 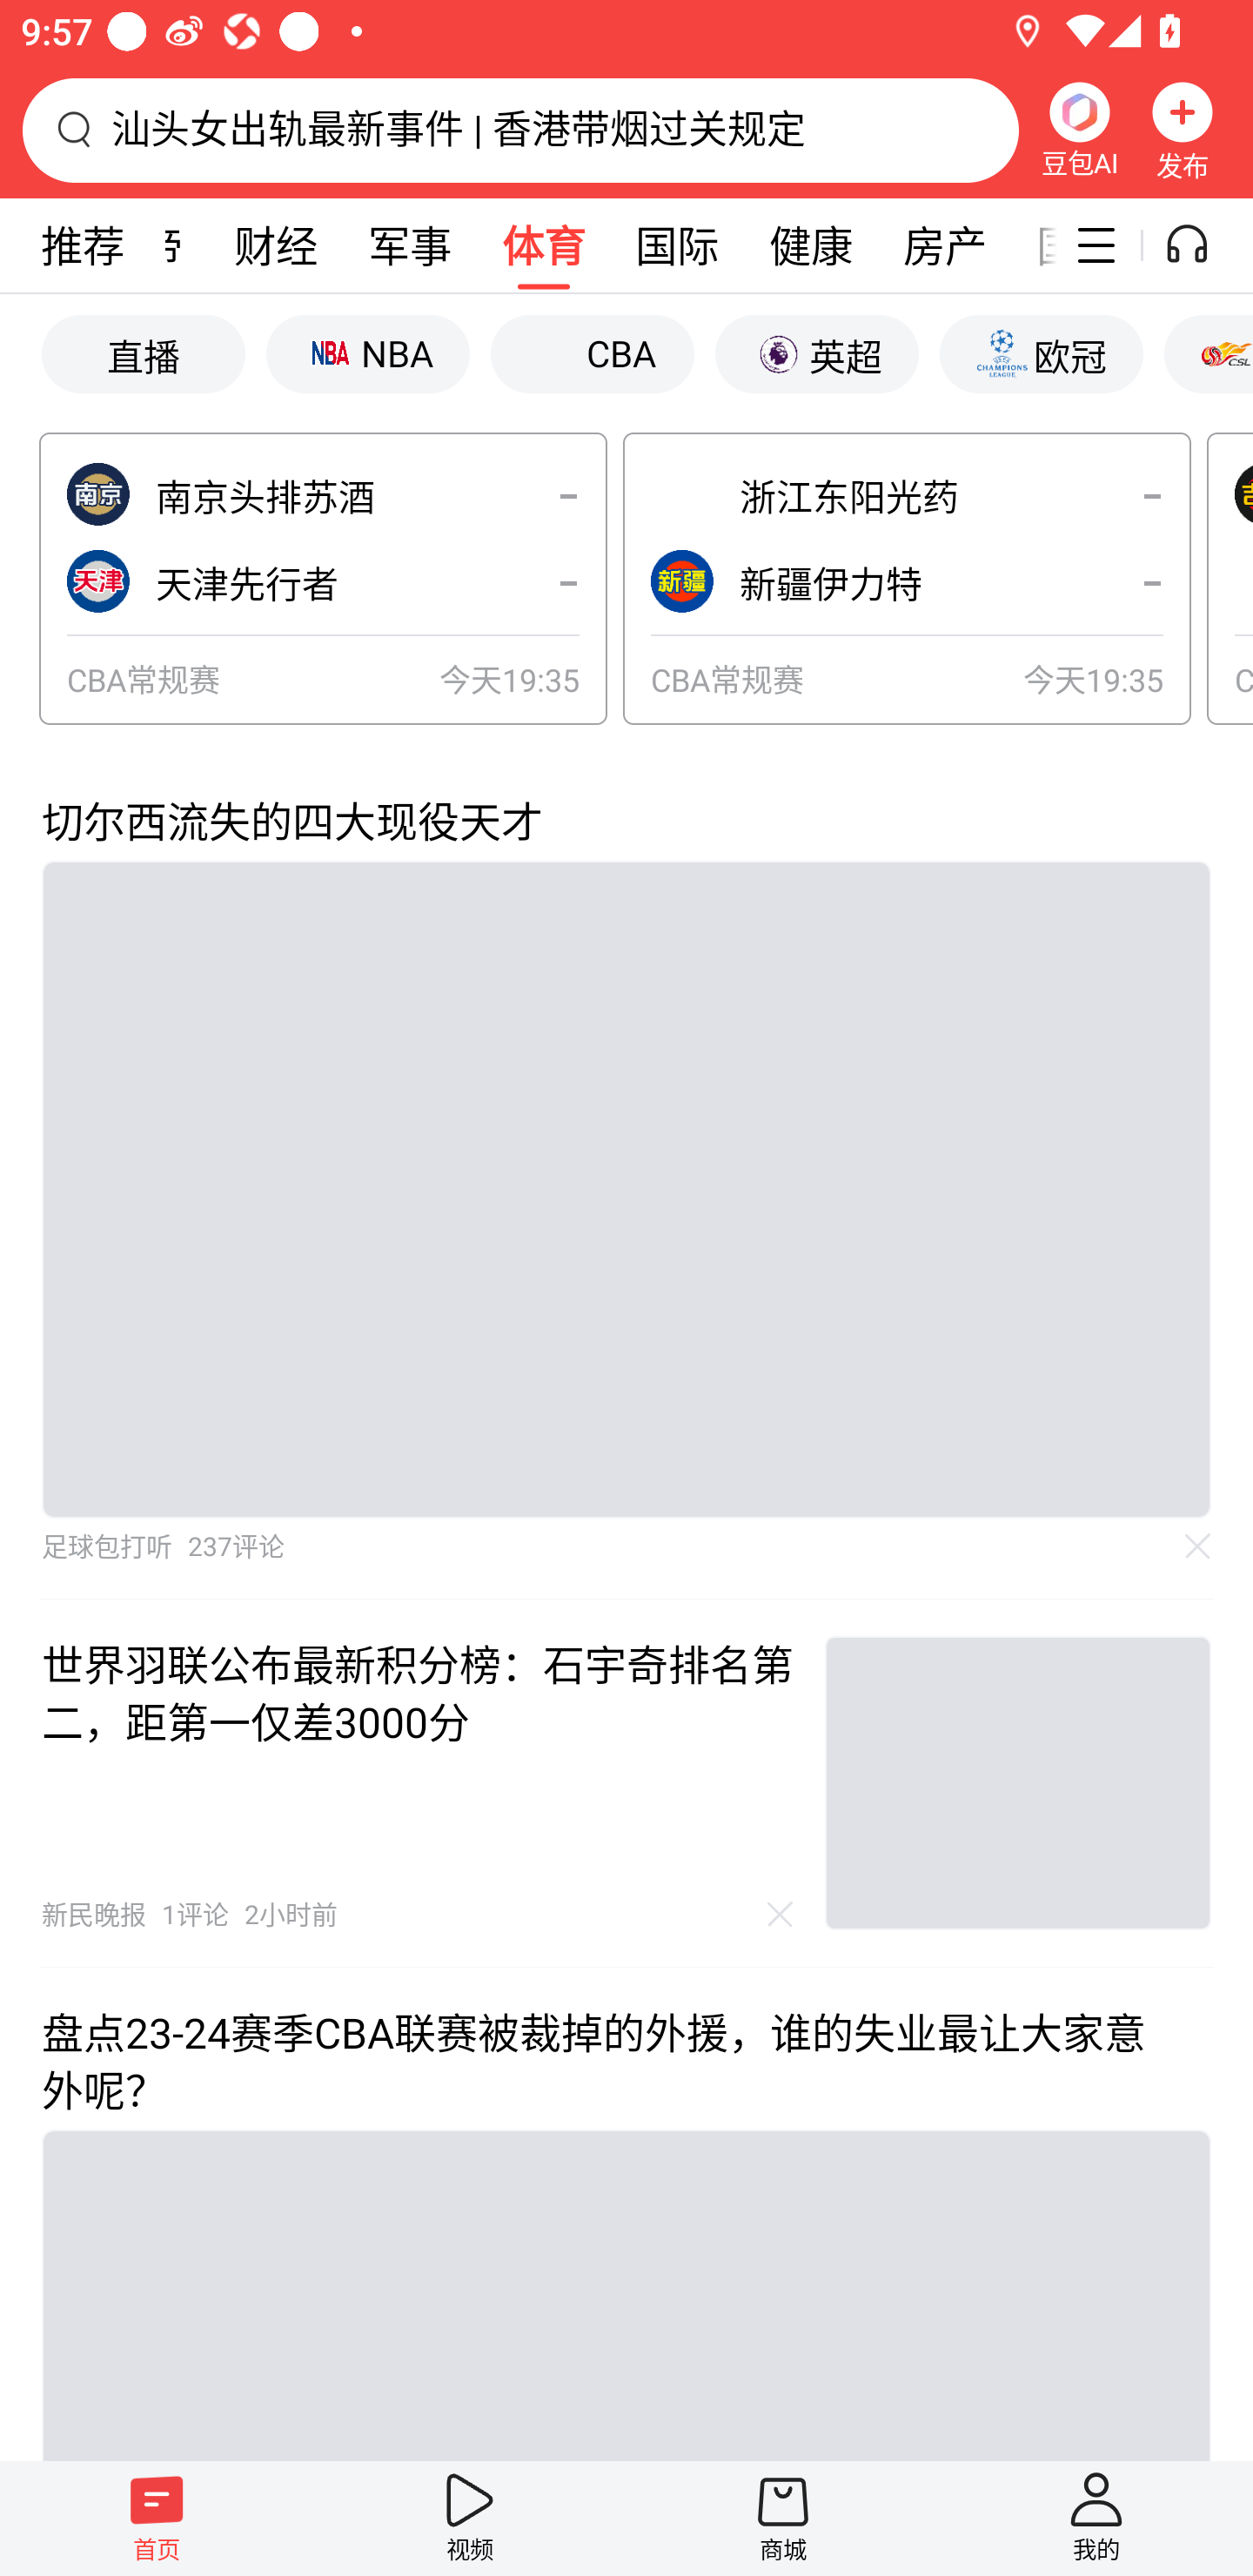 What do you see at coordinates (520, 130) in the screenshot?
I see `汕头女出轨最新事件 | 香港带烟过关规定 搜索框，汕头女出轨最新事件 | 香港带烟过关规定` at bounding box center [520, 130].